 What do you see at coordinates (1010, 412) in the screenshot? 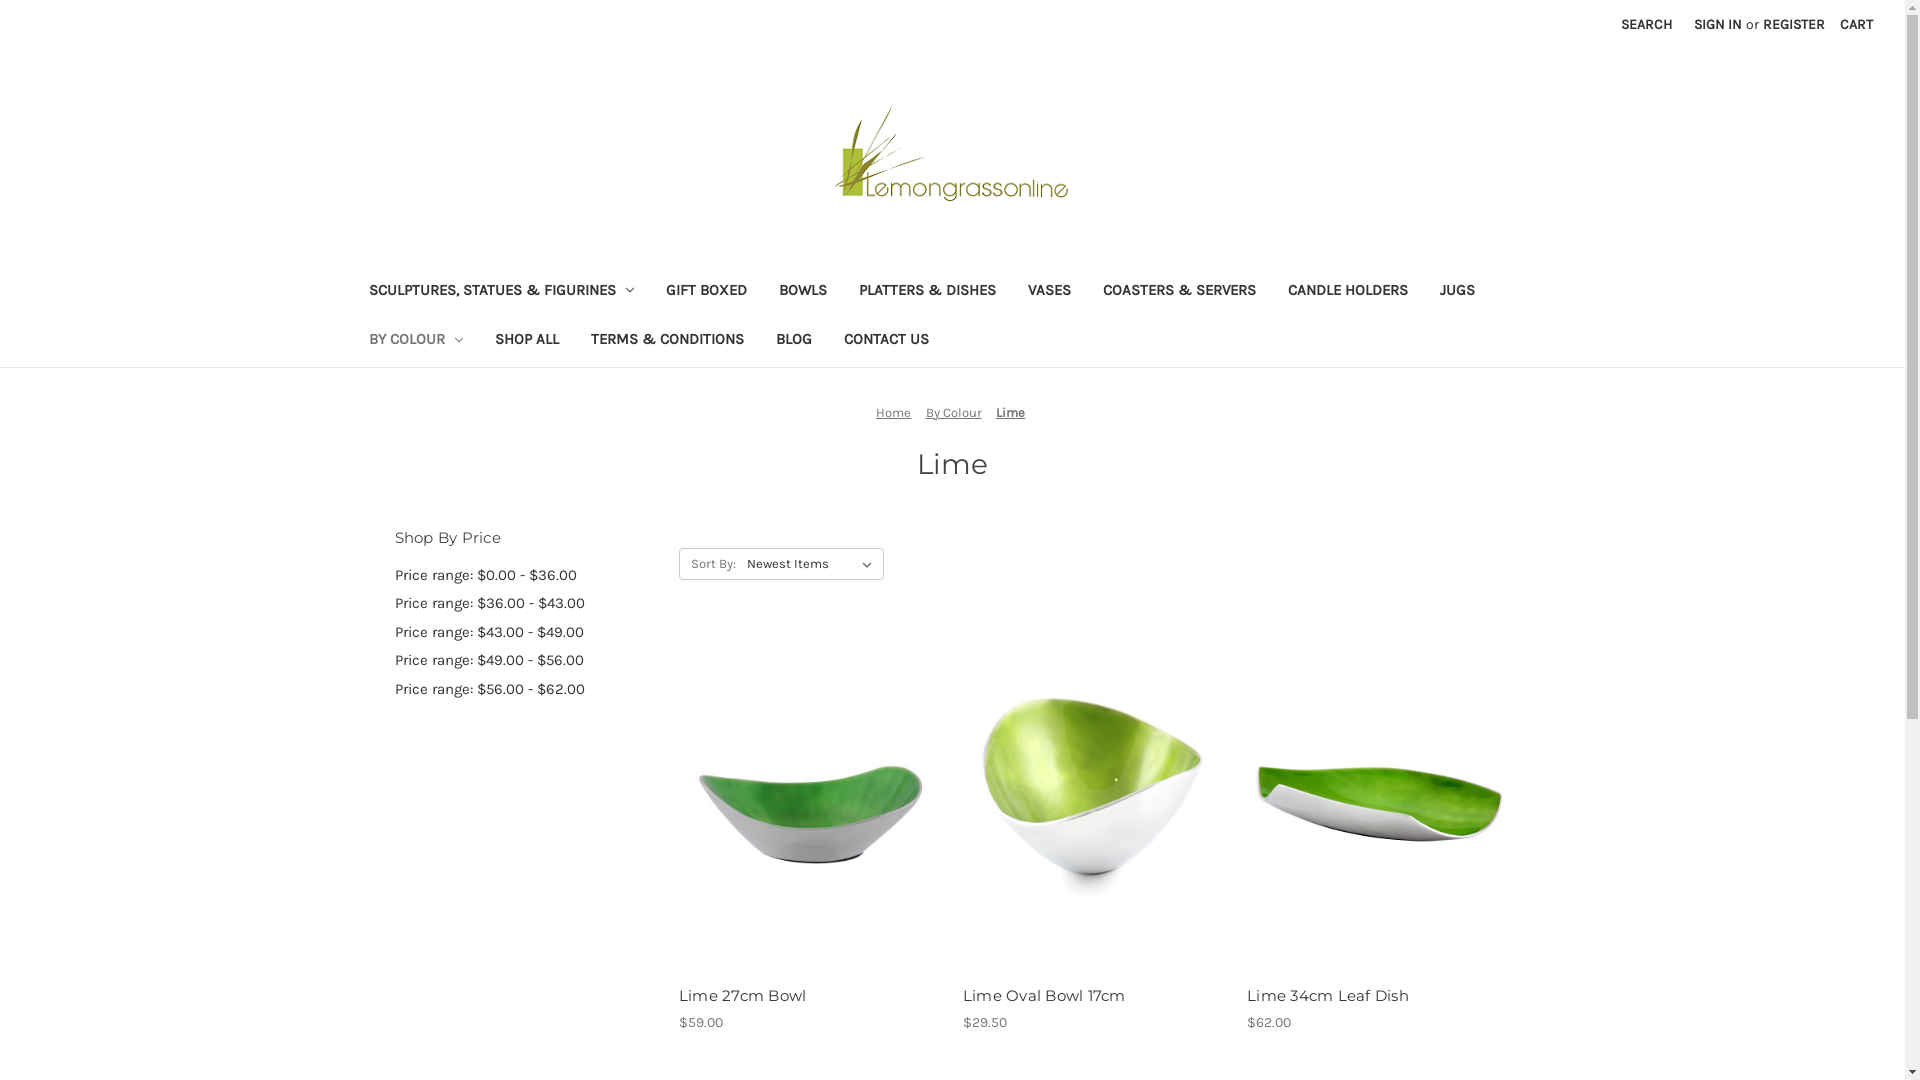
I see `Lime` at bounding box center [1010, 412].